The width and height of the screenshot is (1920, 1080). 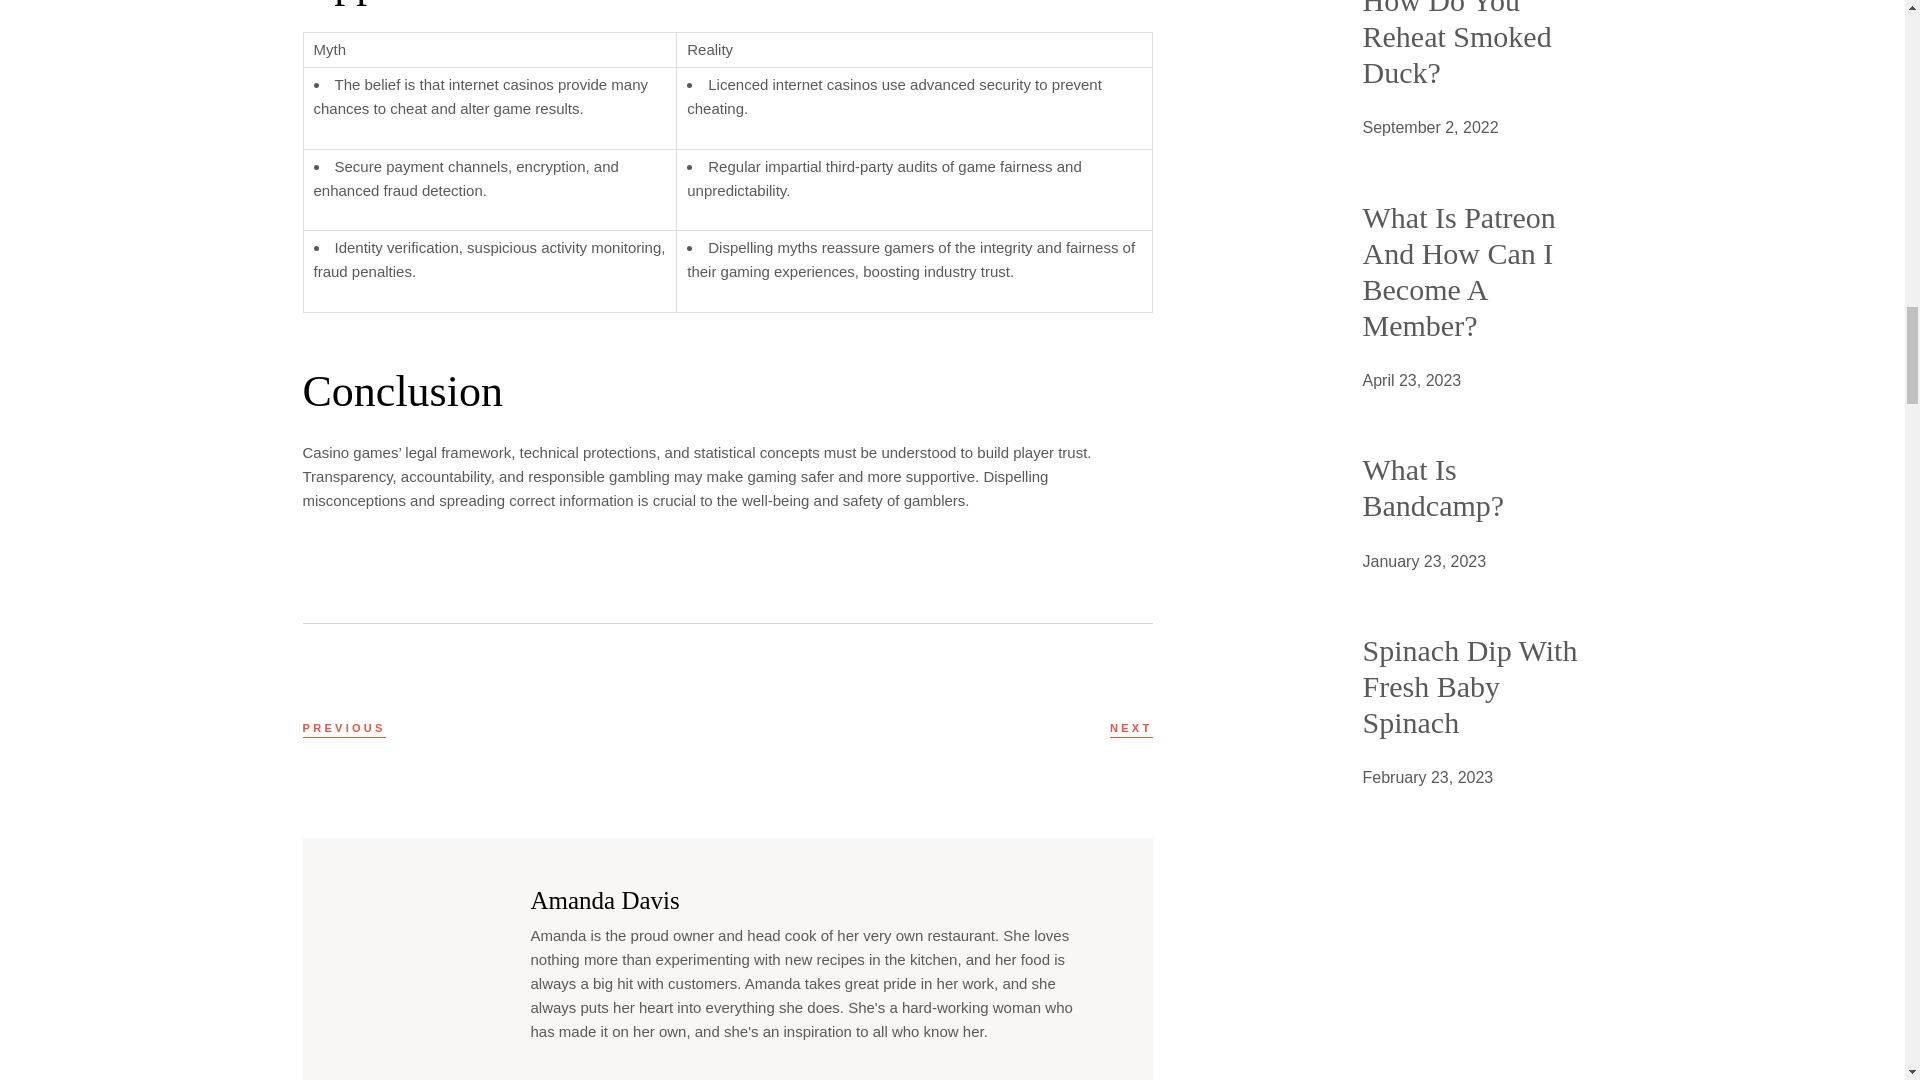 What do you see at coordinates (1429, 128) in the screenshot?
I see `Title Text: ` at bounding box center [1429, 128].